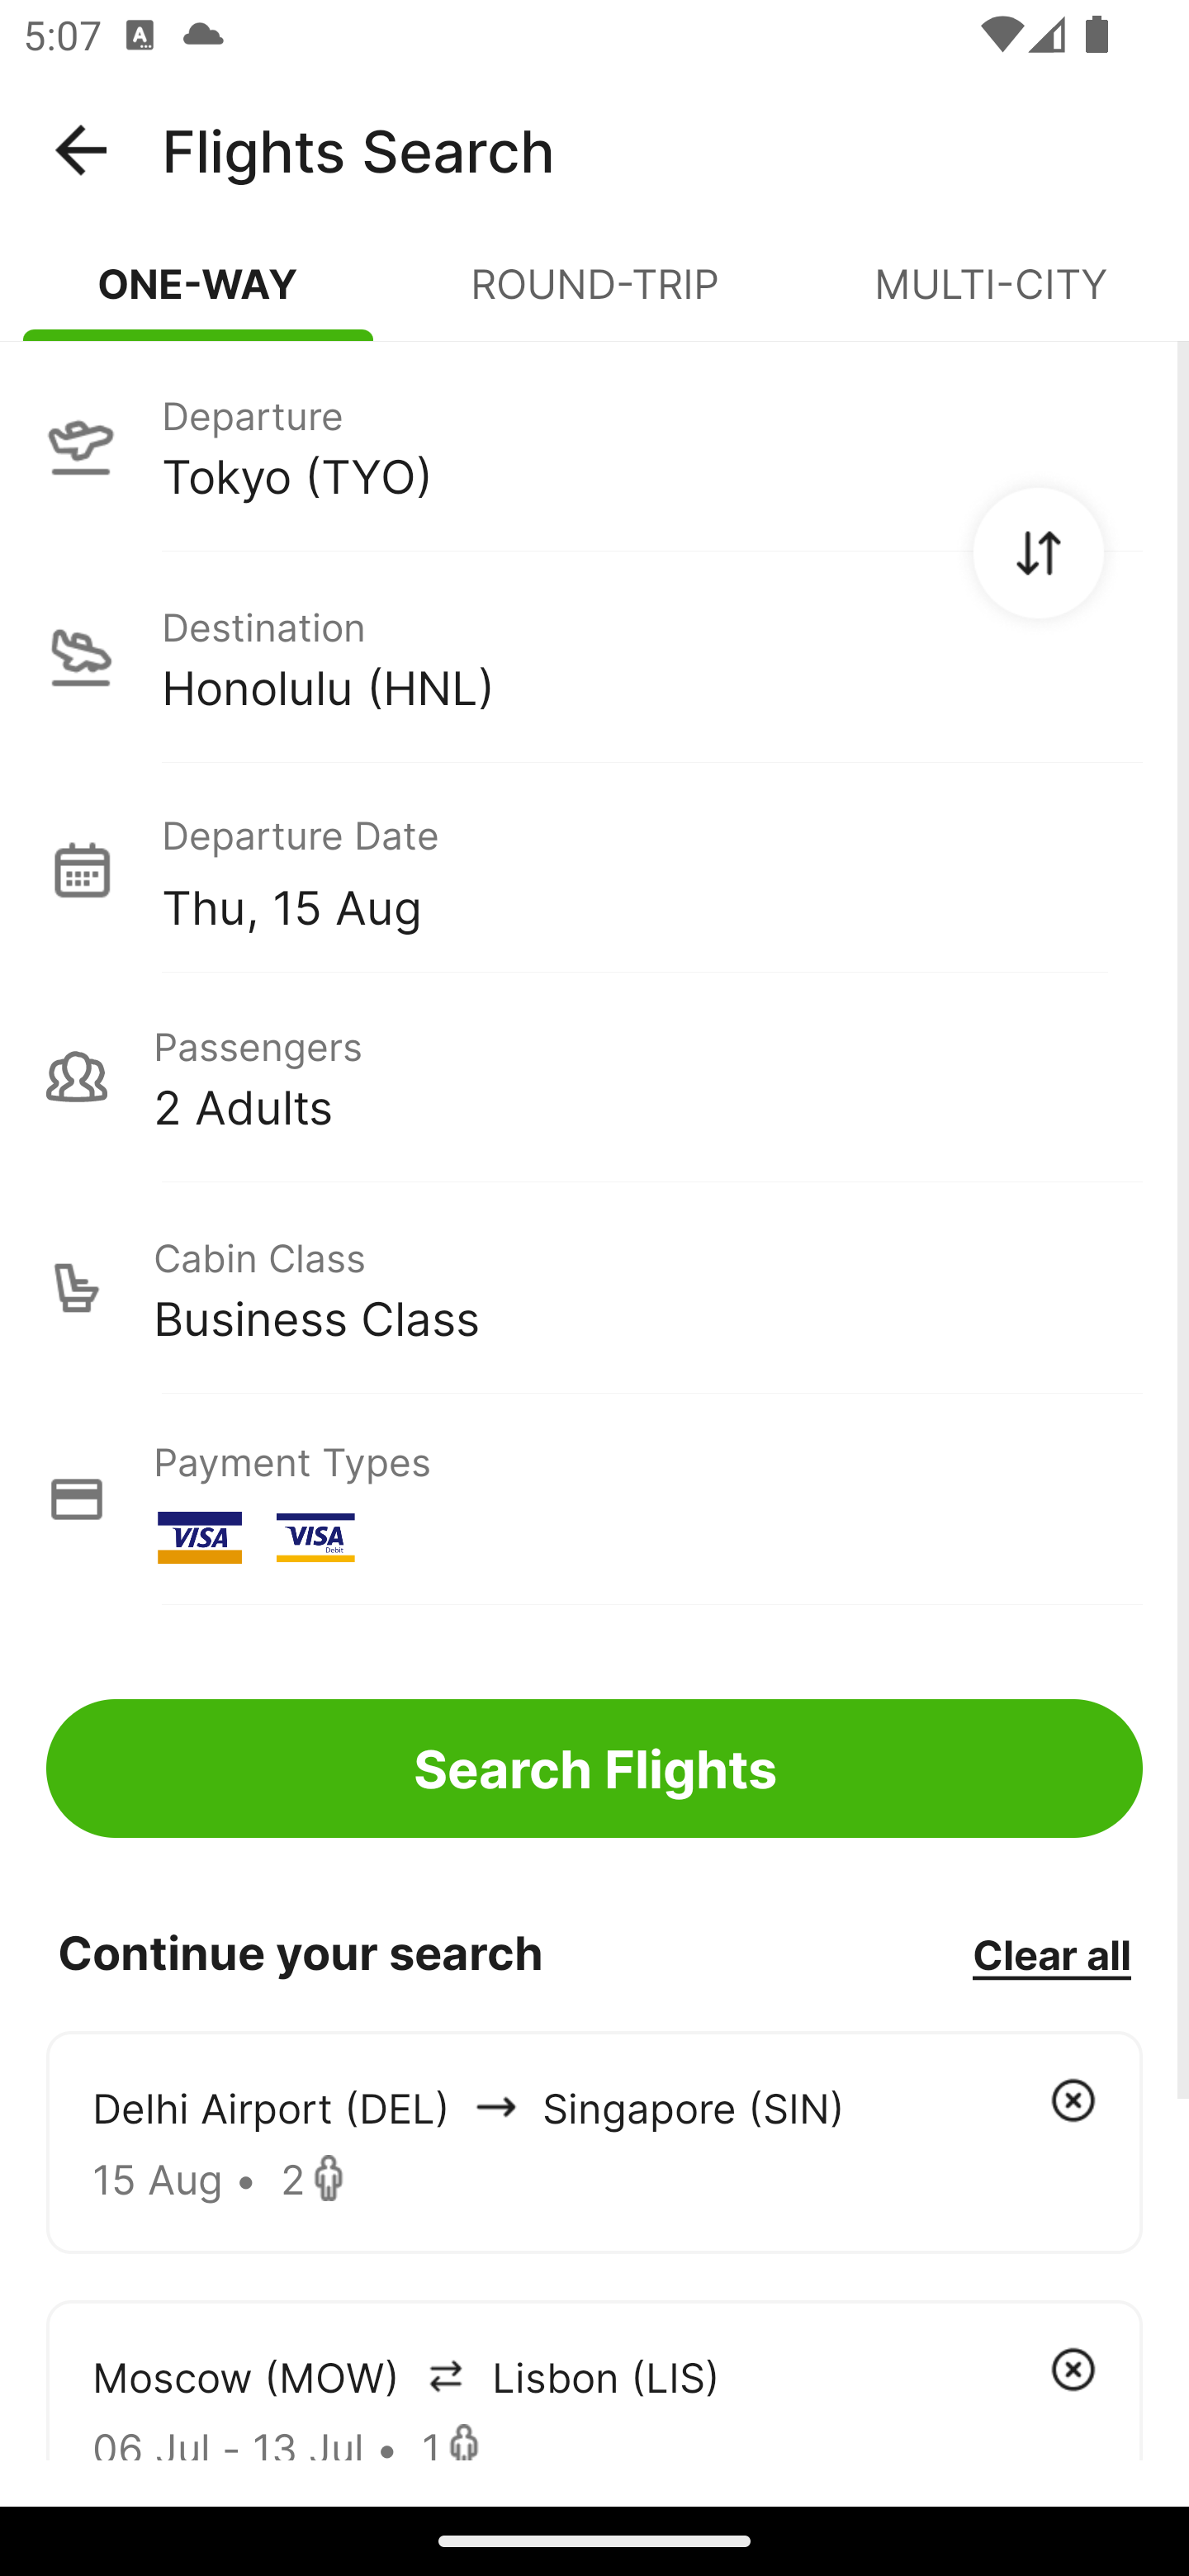 This screenshot has width=1189, height=2576. Describe the element at coordinates (651, 869) in the screenshot. I see `Departure Date Thu, 15 Aug` at that location.